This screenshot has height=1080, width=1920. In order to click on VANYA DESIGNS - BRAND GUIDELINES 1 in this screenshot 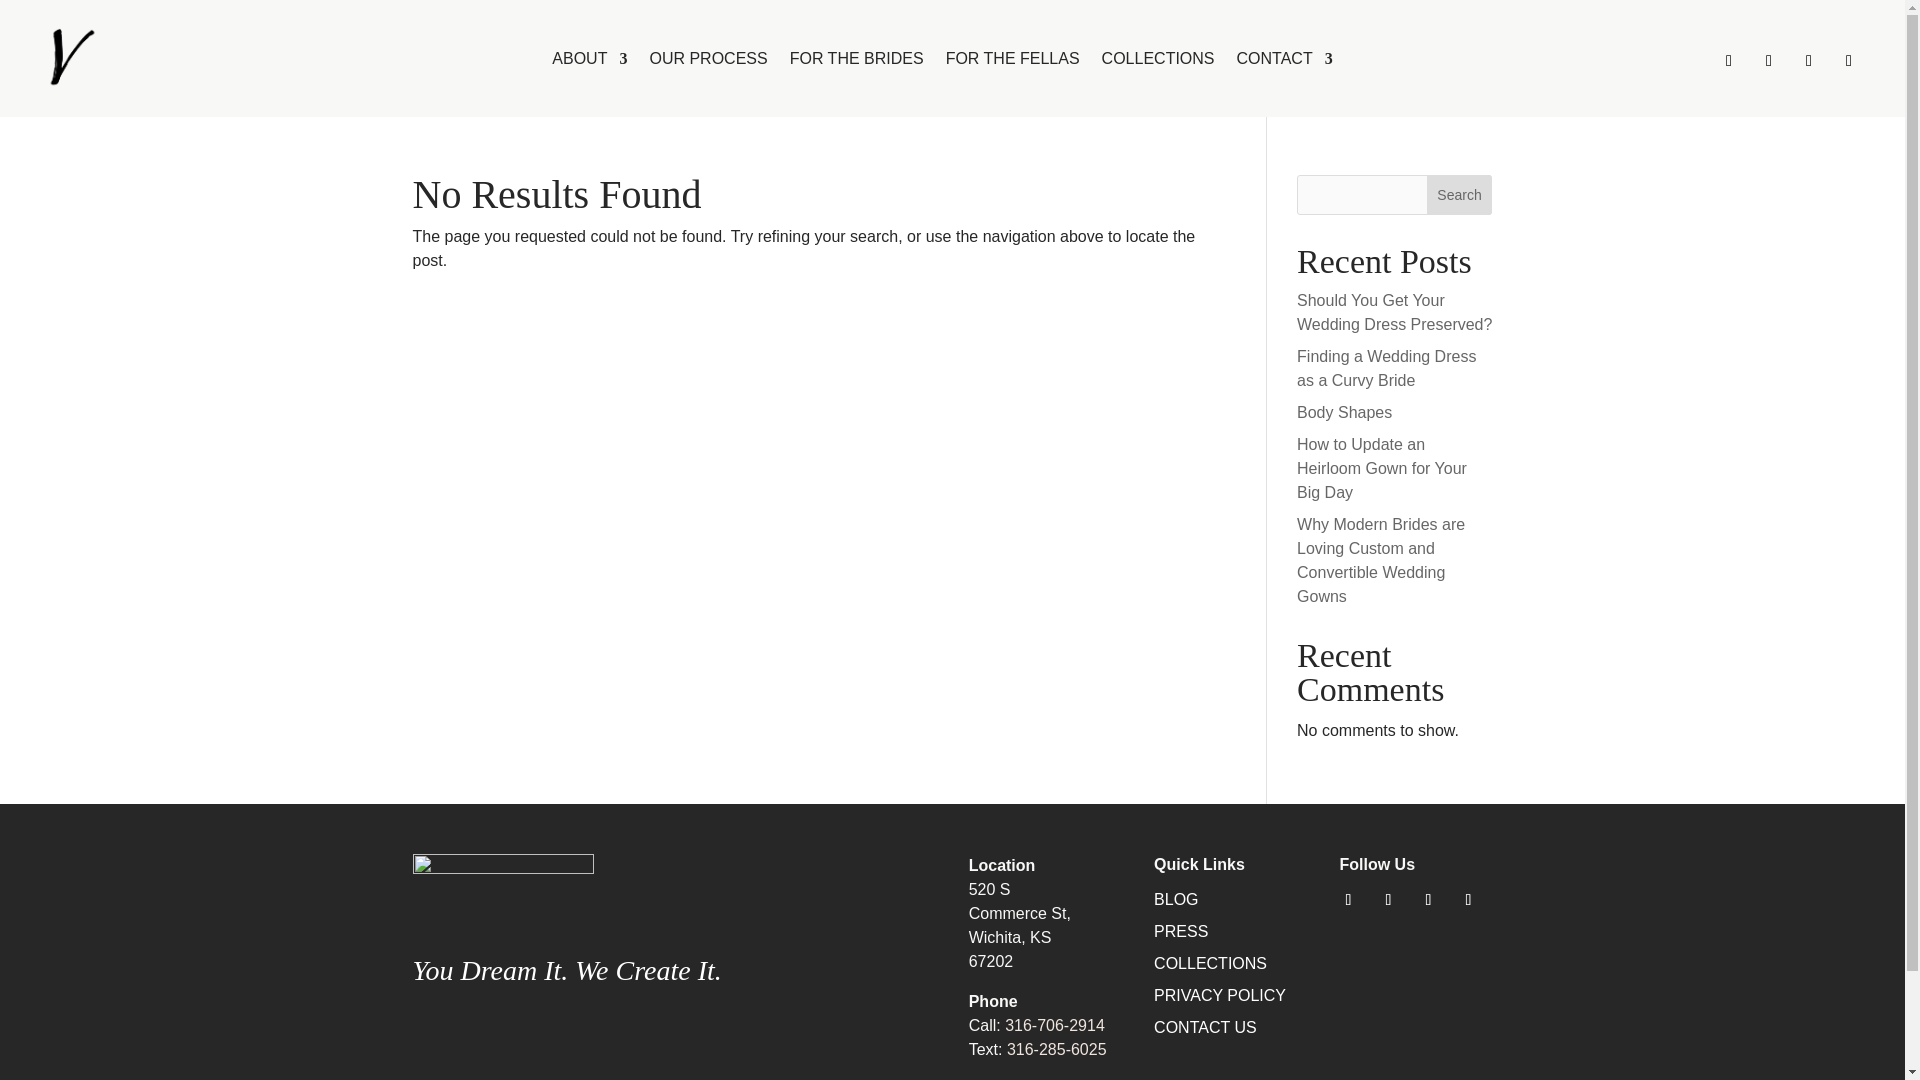, I will do `click(502, 898)`.